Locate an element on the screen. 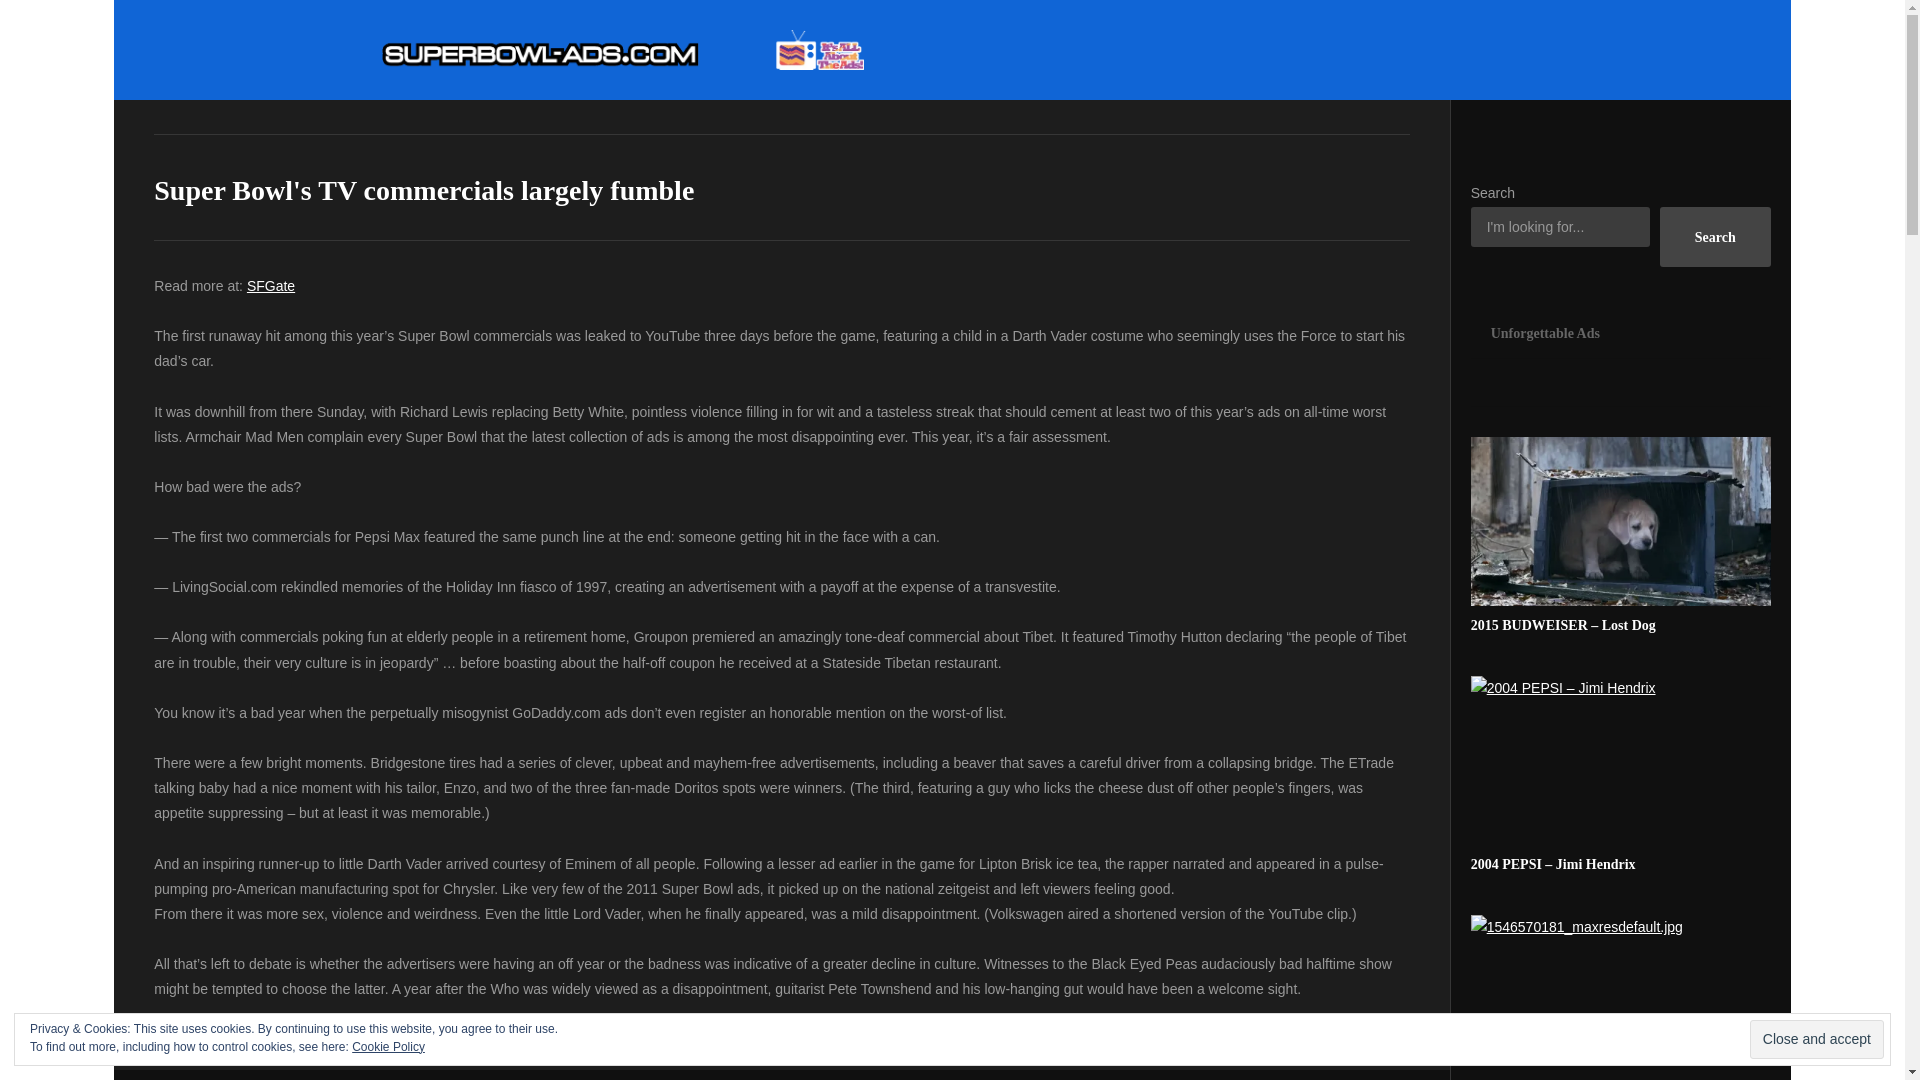 The image size is (1920, 1080). Search is located at coordinates (1715, 236).